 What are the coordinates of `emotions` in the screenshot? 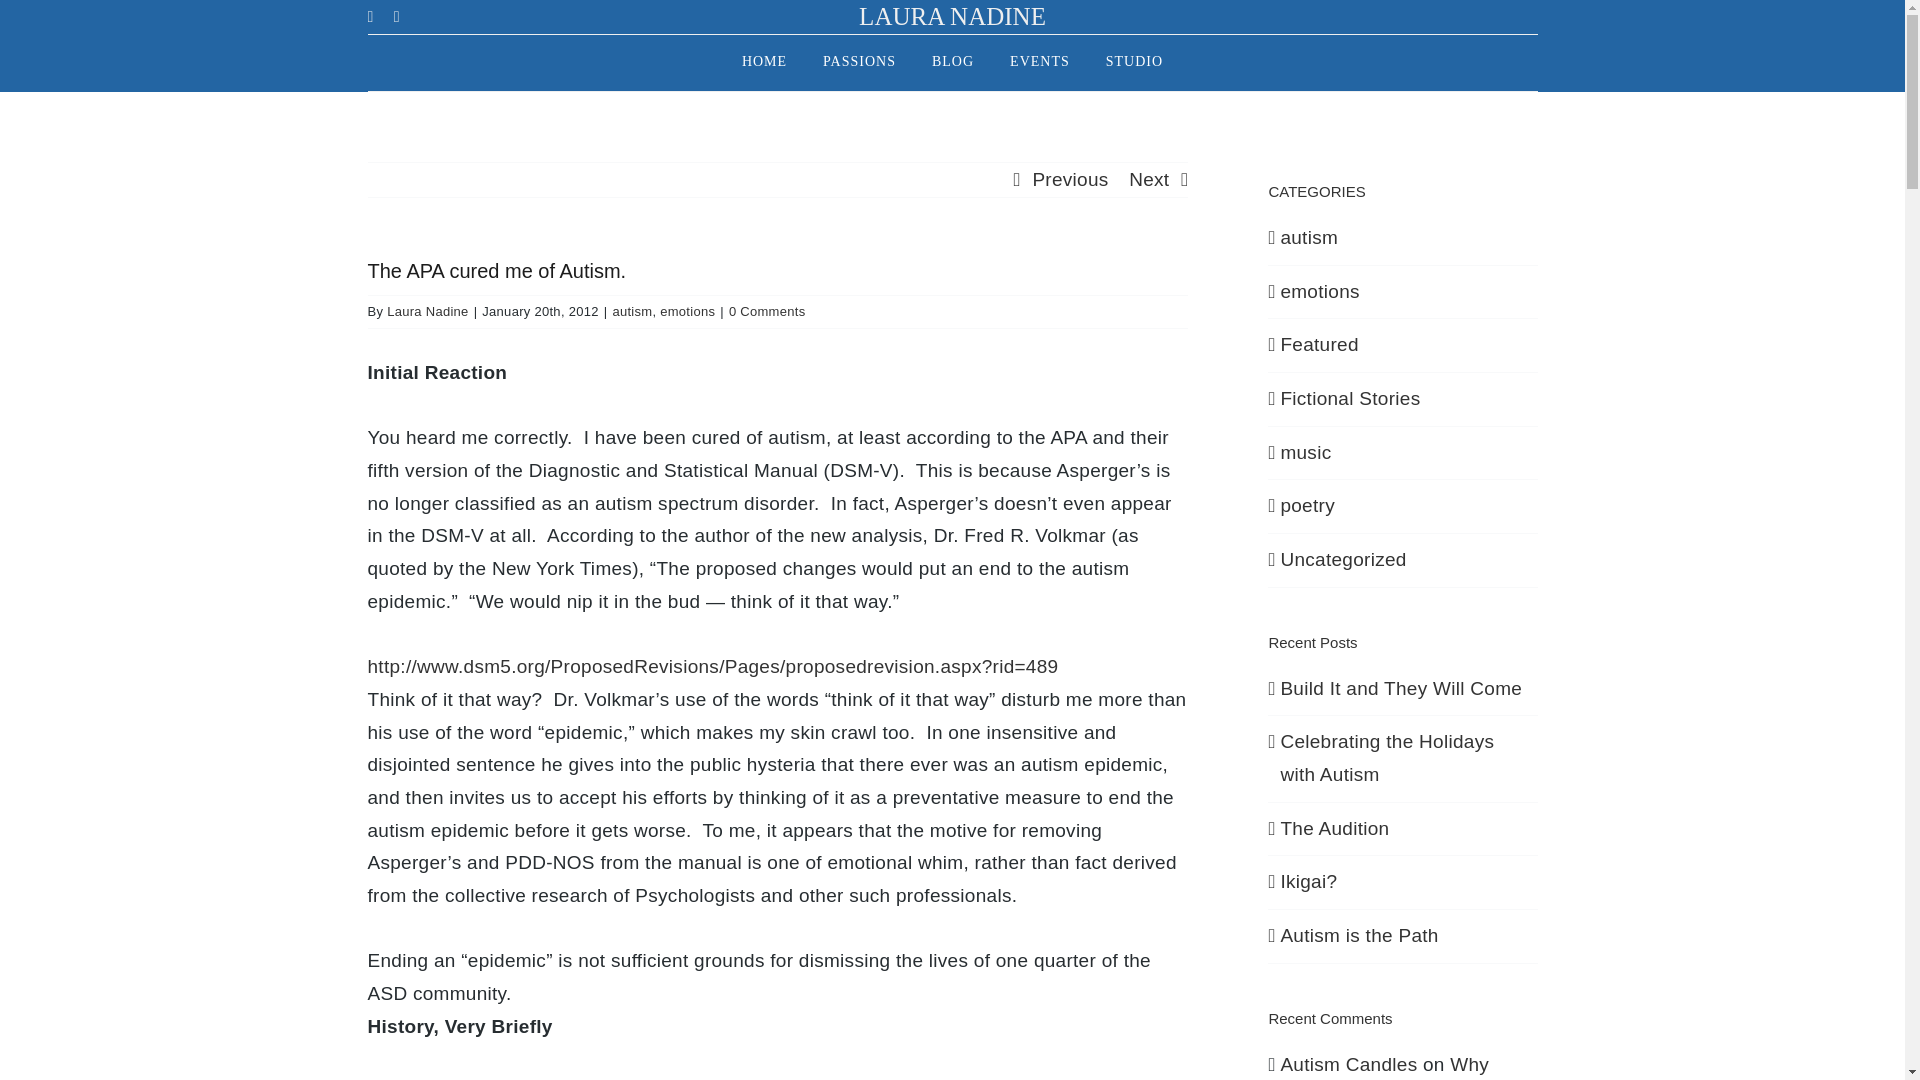 It's located at (687, 310).